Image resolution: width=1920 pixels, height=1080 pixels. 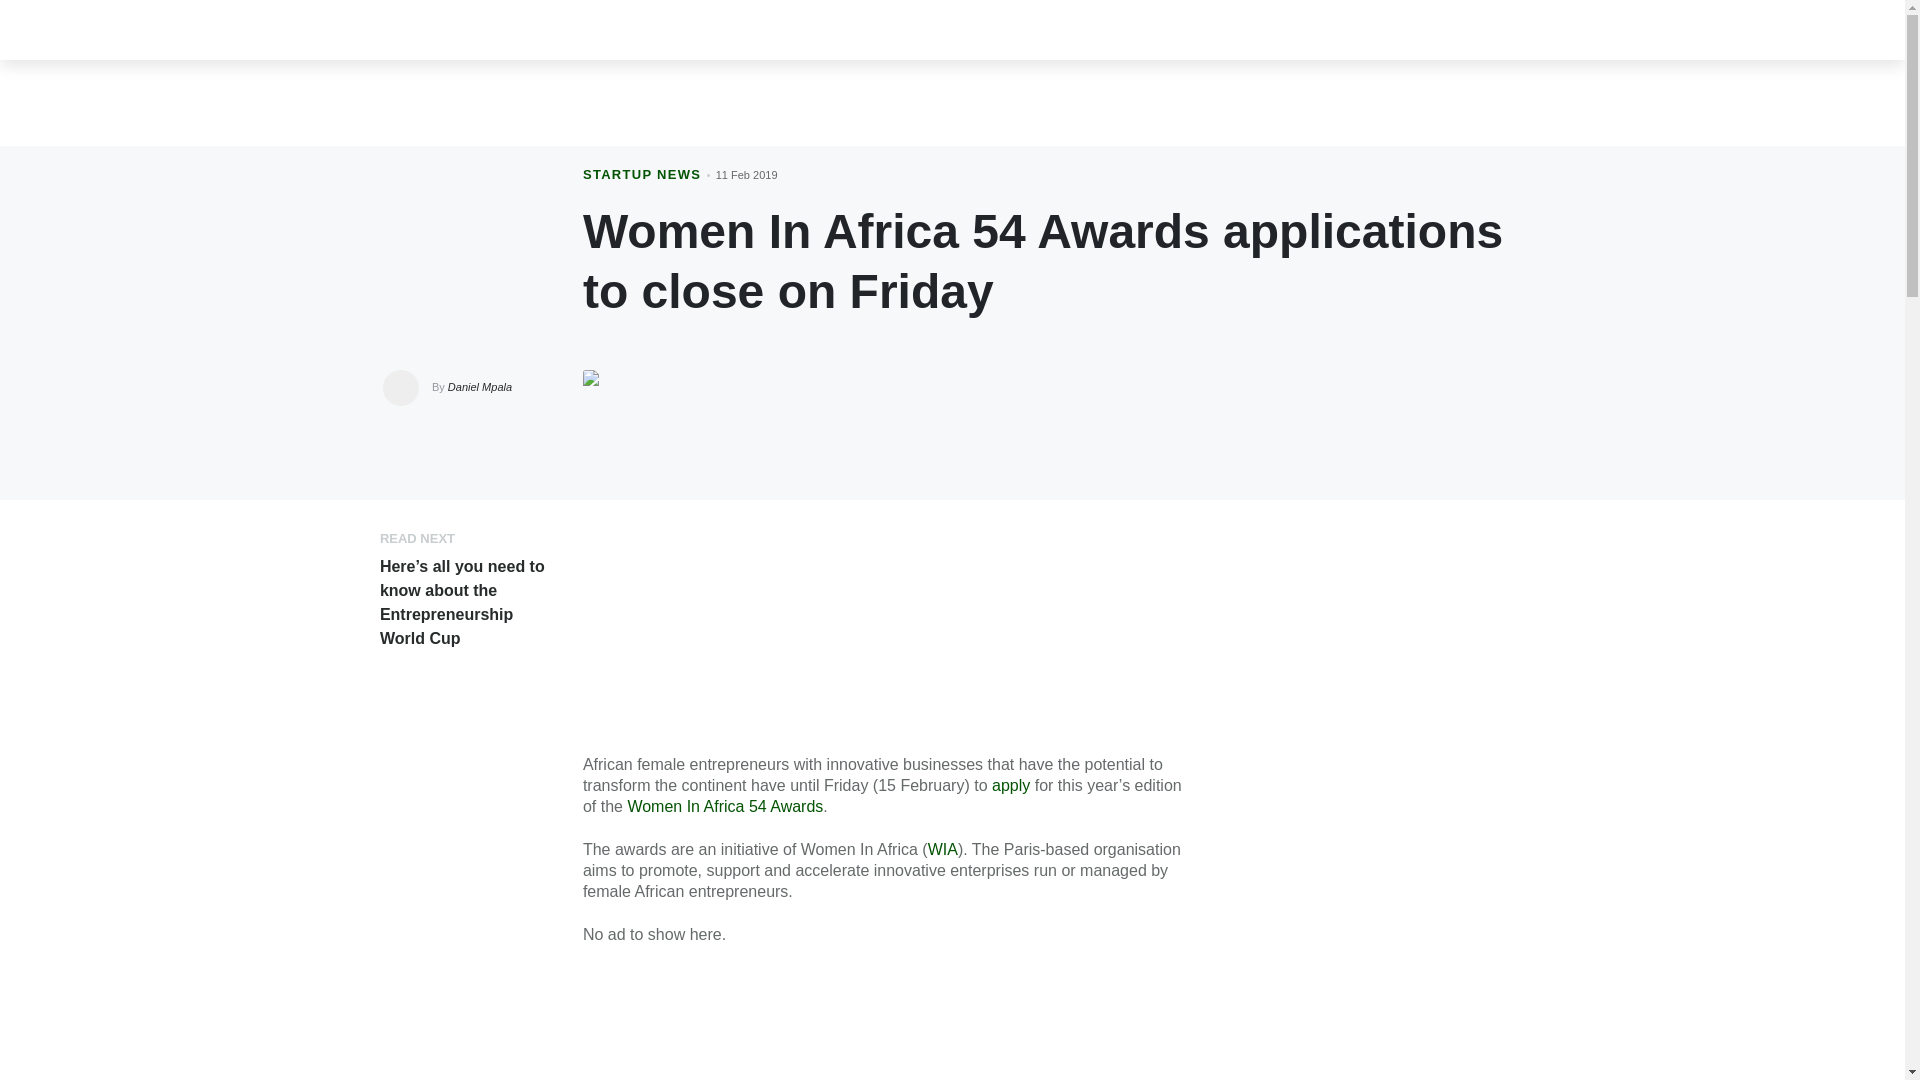 What do you see at coordinates (351, 29) in the screenshot?
I see `Home` at bounding box center [351, 29].